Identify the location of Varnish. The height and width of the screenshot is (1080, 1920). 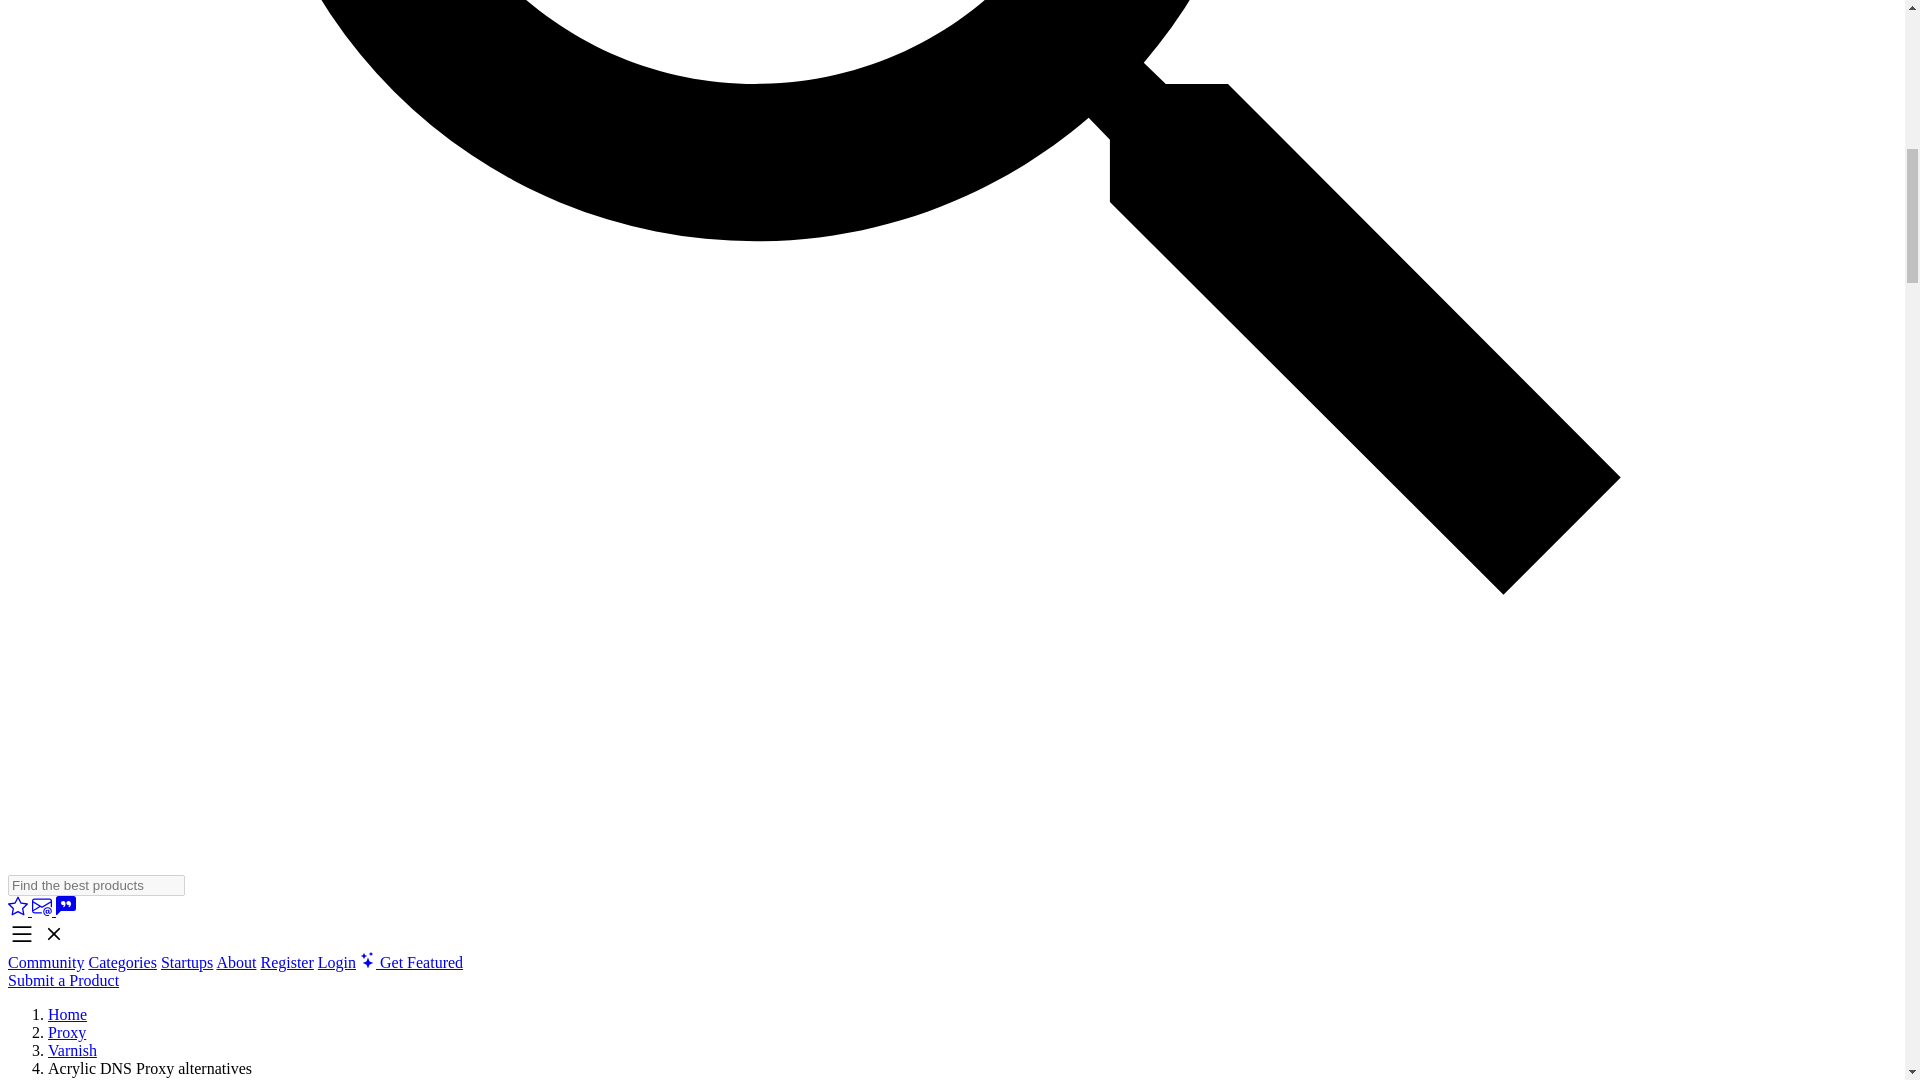
(72, 1050).